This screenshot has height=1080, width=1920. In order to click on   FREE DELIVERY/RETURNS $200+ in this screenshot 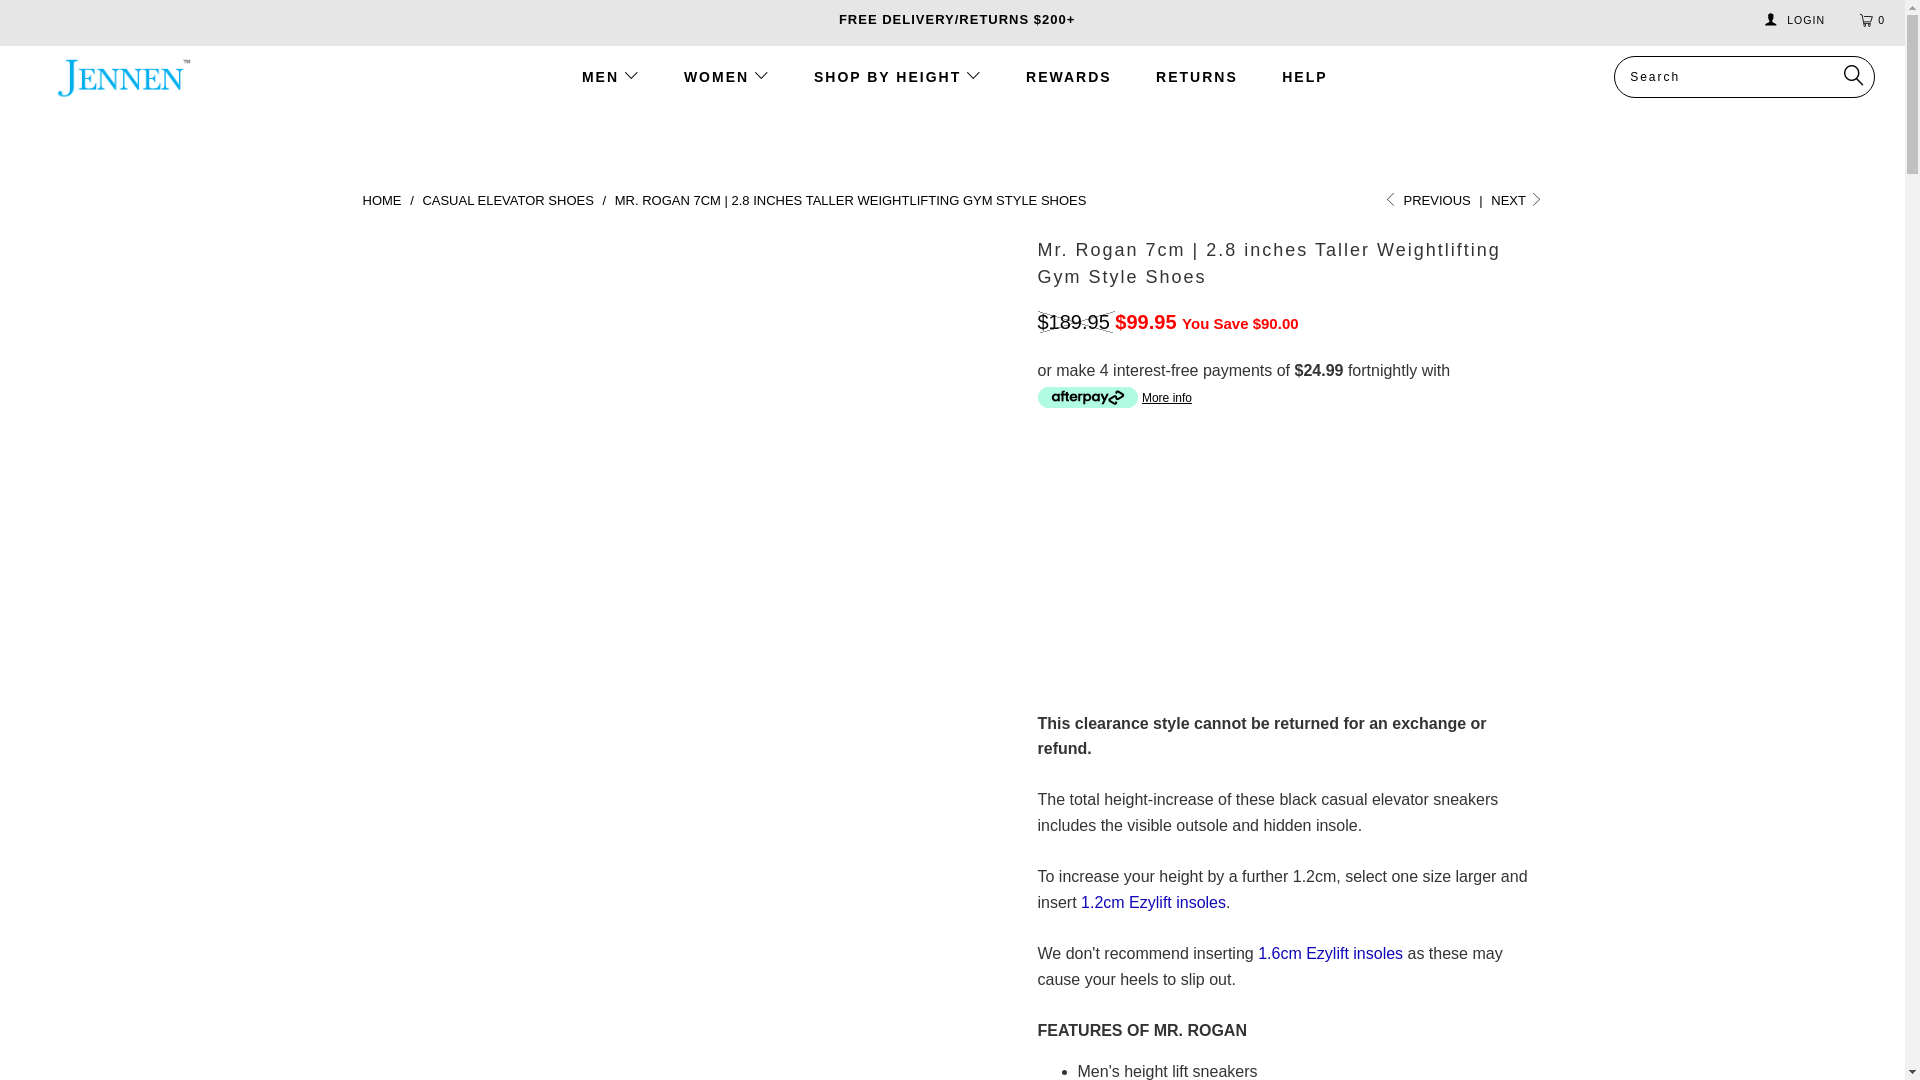, I will do `click(953, 20)`.